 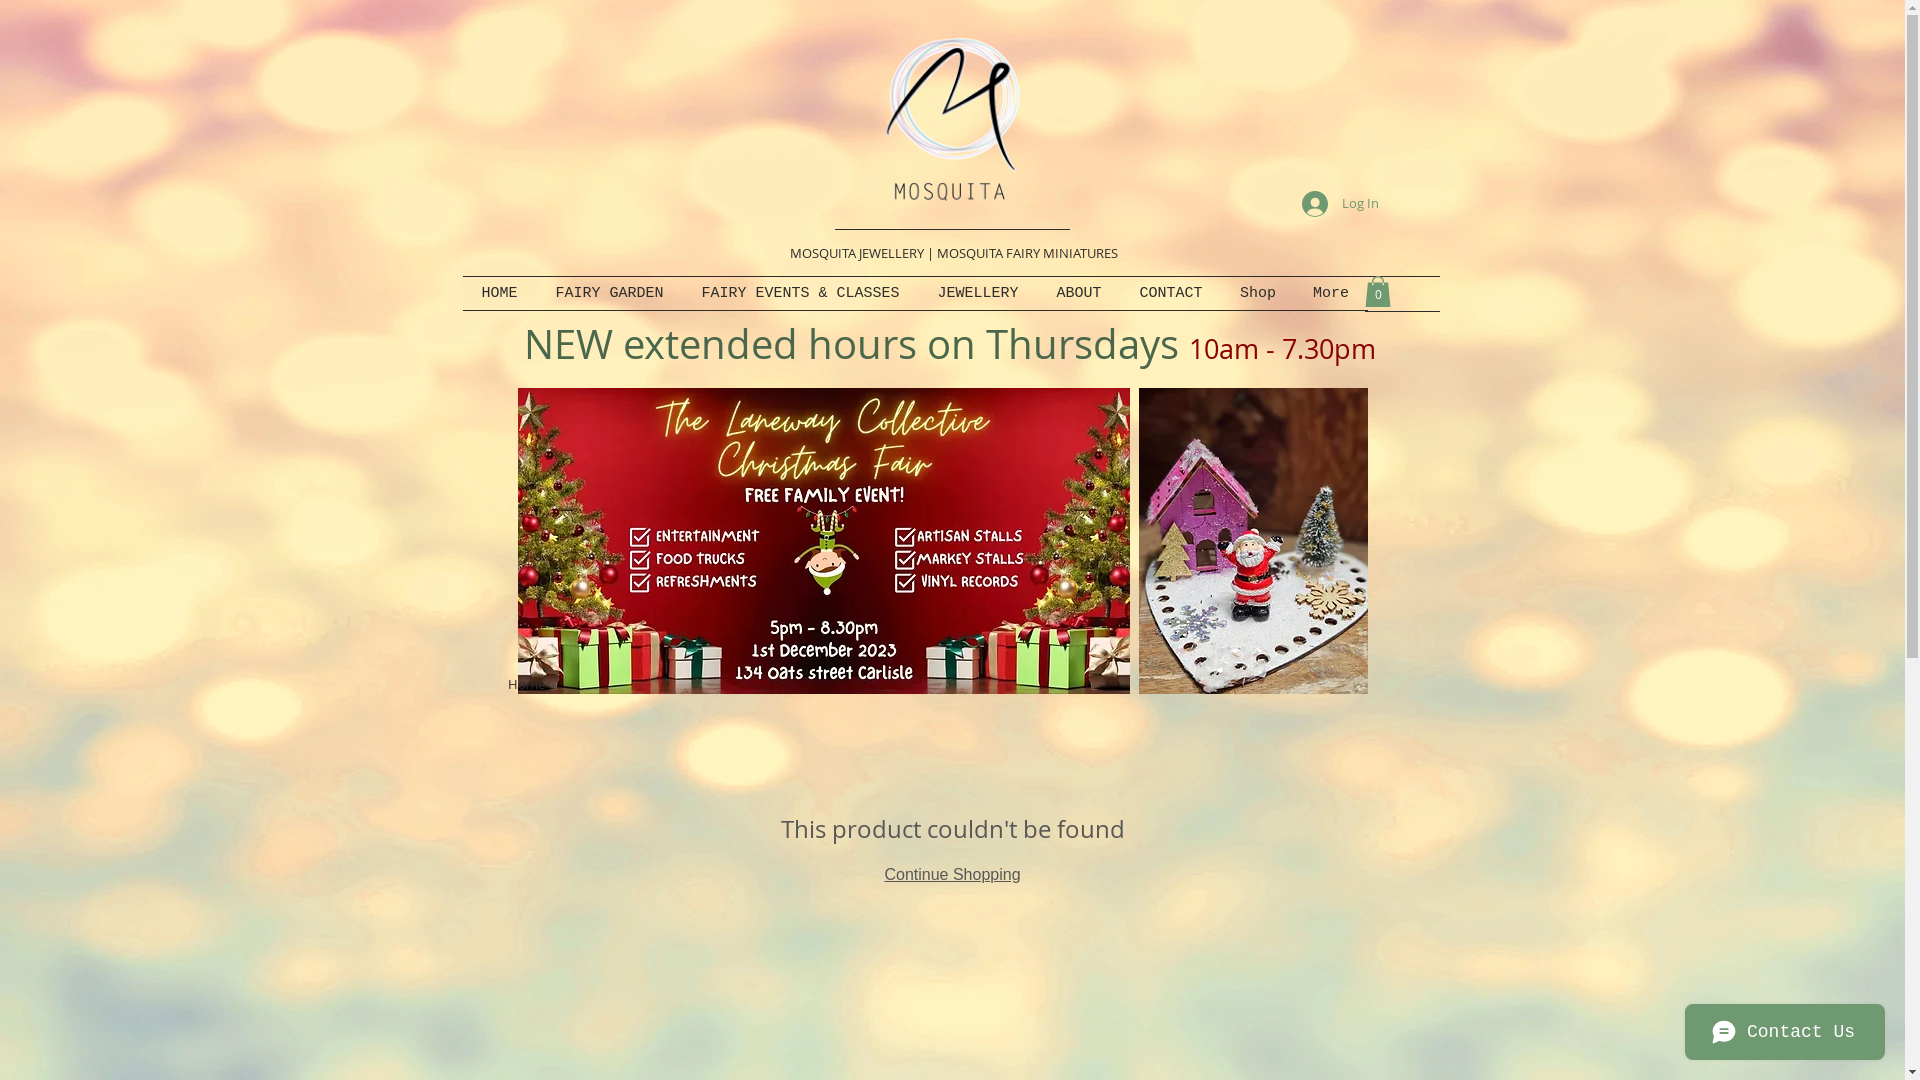 What do you see at coordinates (1080, 294) in the screenshot?
I see `ABOUT` at bounding box center [1080, 294].